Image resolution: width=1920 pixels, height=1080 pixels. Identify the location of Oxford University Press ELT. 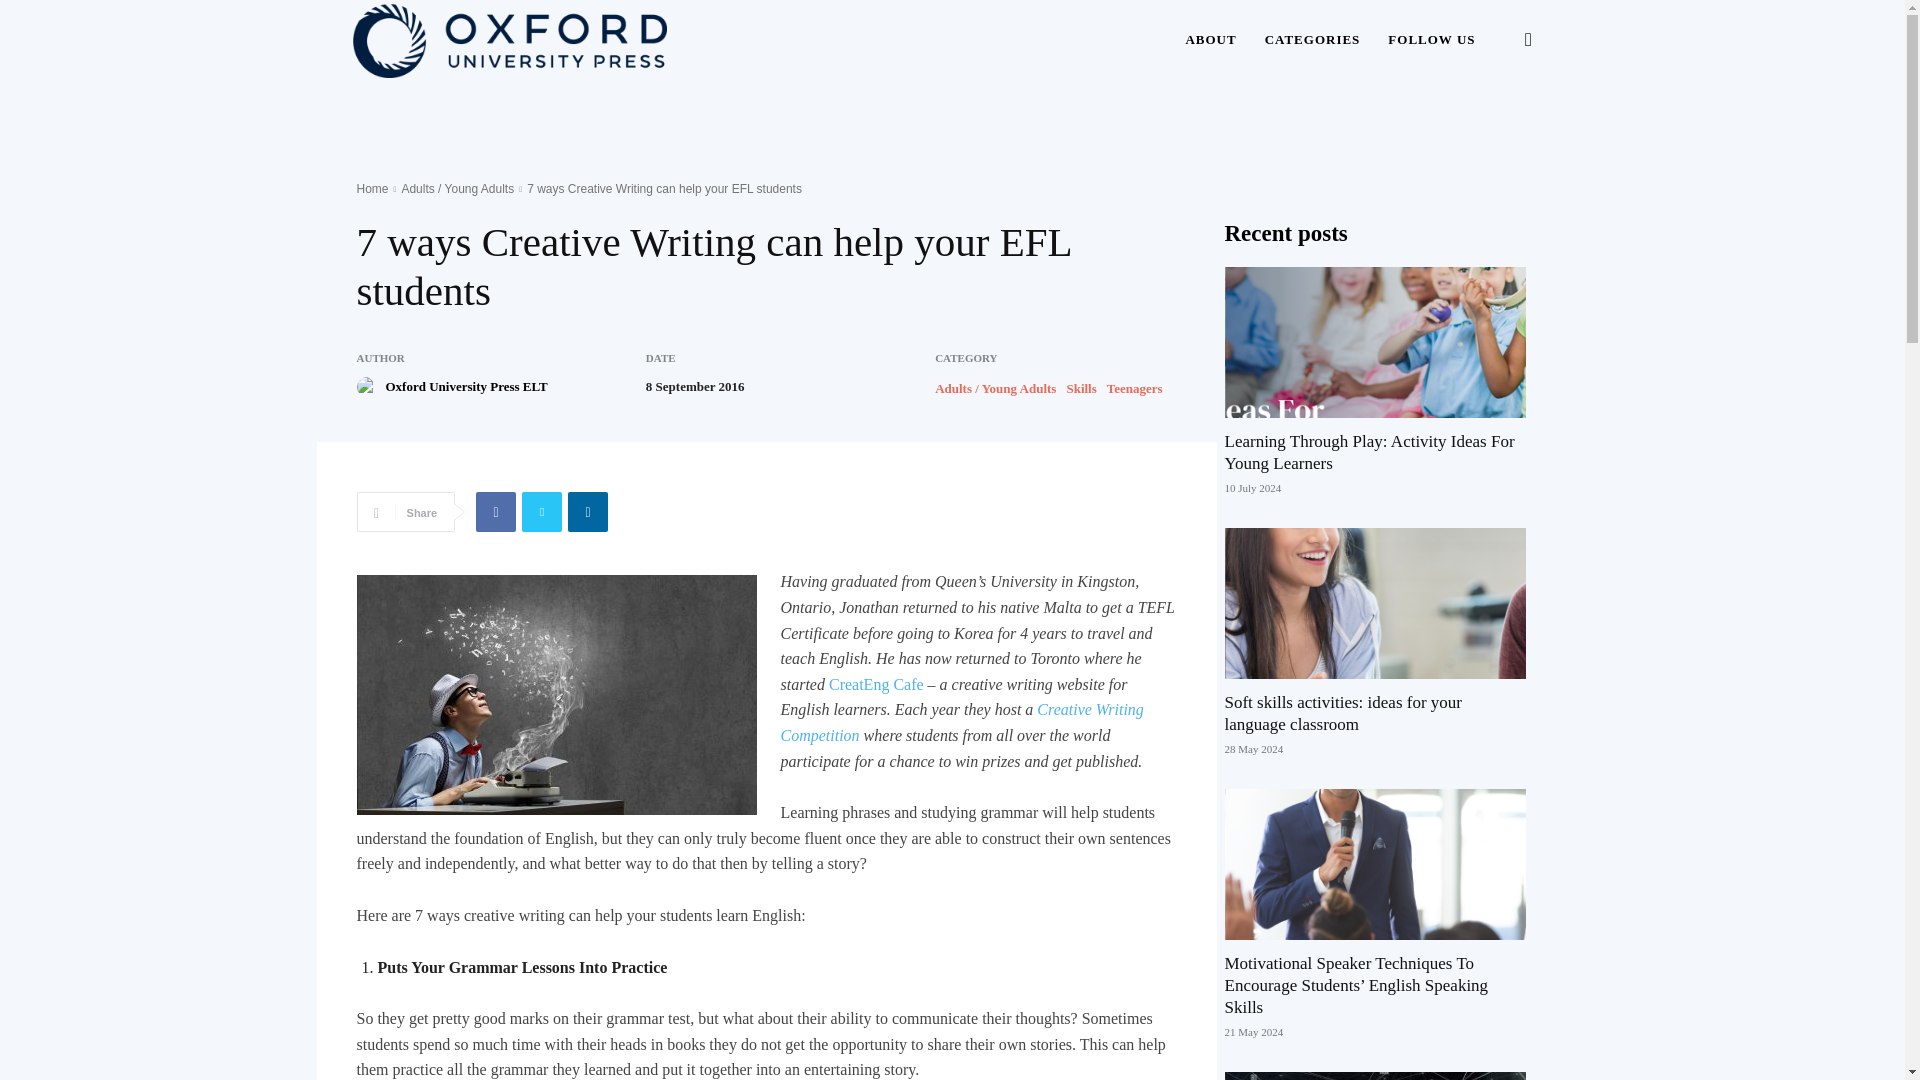
(368, 386).